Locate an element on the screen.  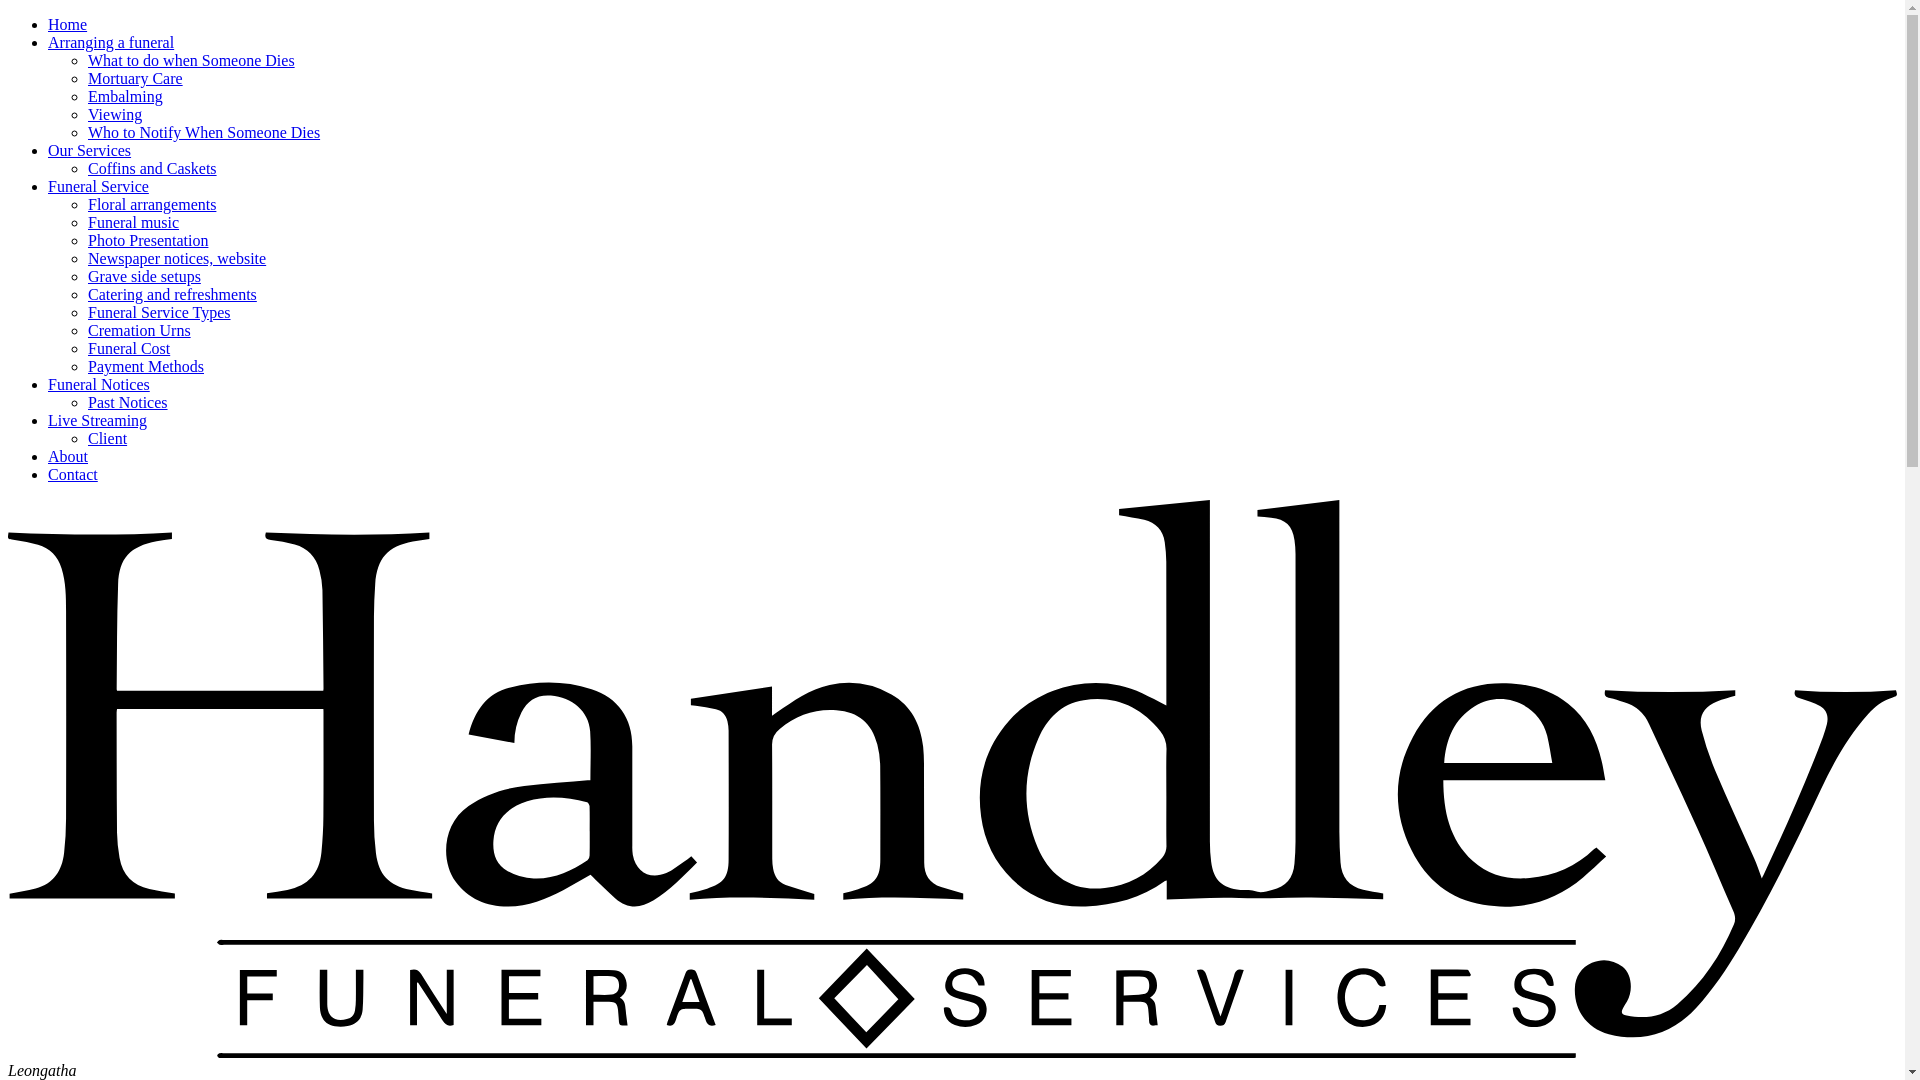
Who to Notify When Someone Dies is located at coordinates (204, 132).